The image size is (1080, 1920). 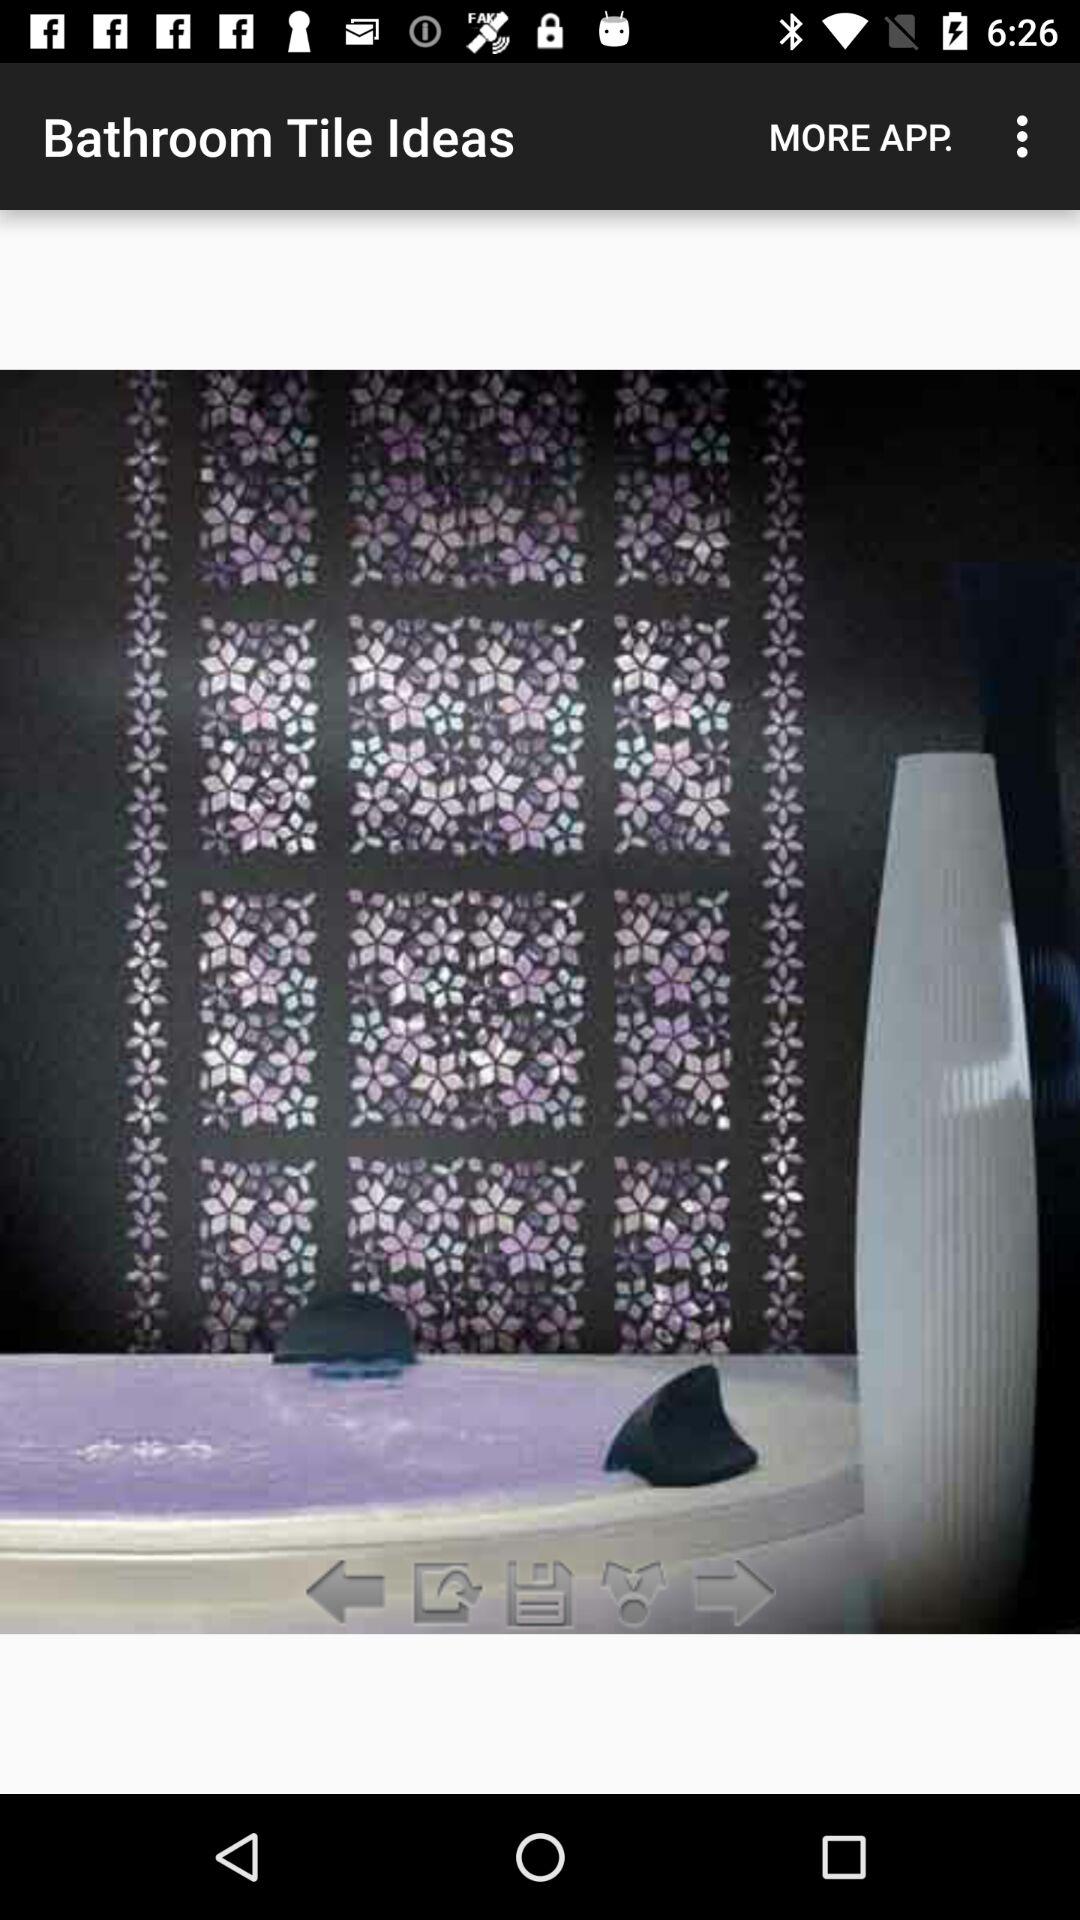 What do you see at coordinates (1028, 136) in the screenshot?
I see `select item next to more app. icon` at bounding box center [1028, 136].